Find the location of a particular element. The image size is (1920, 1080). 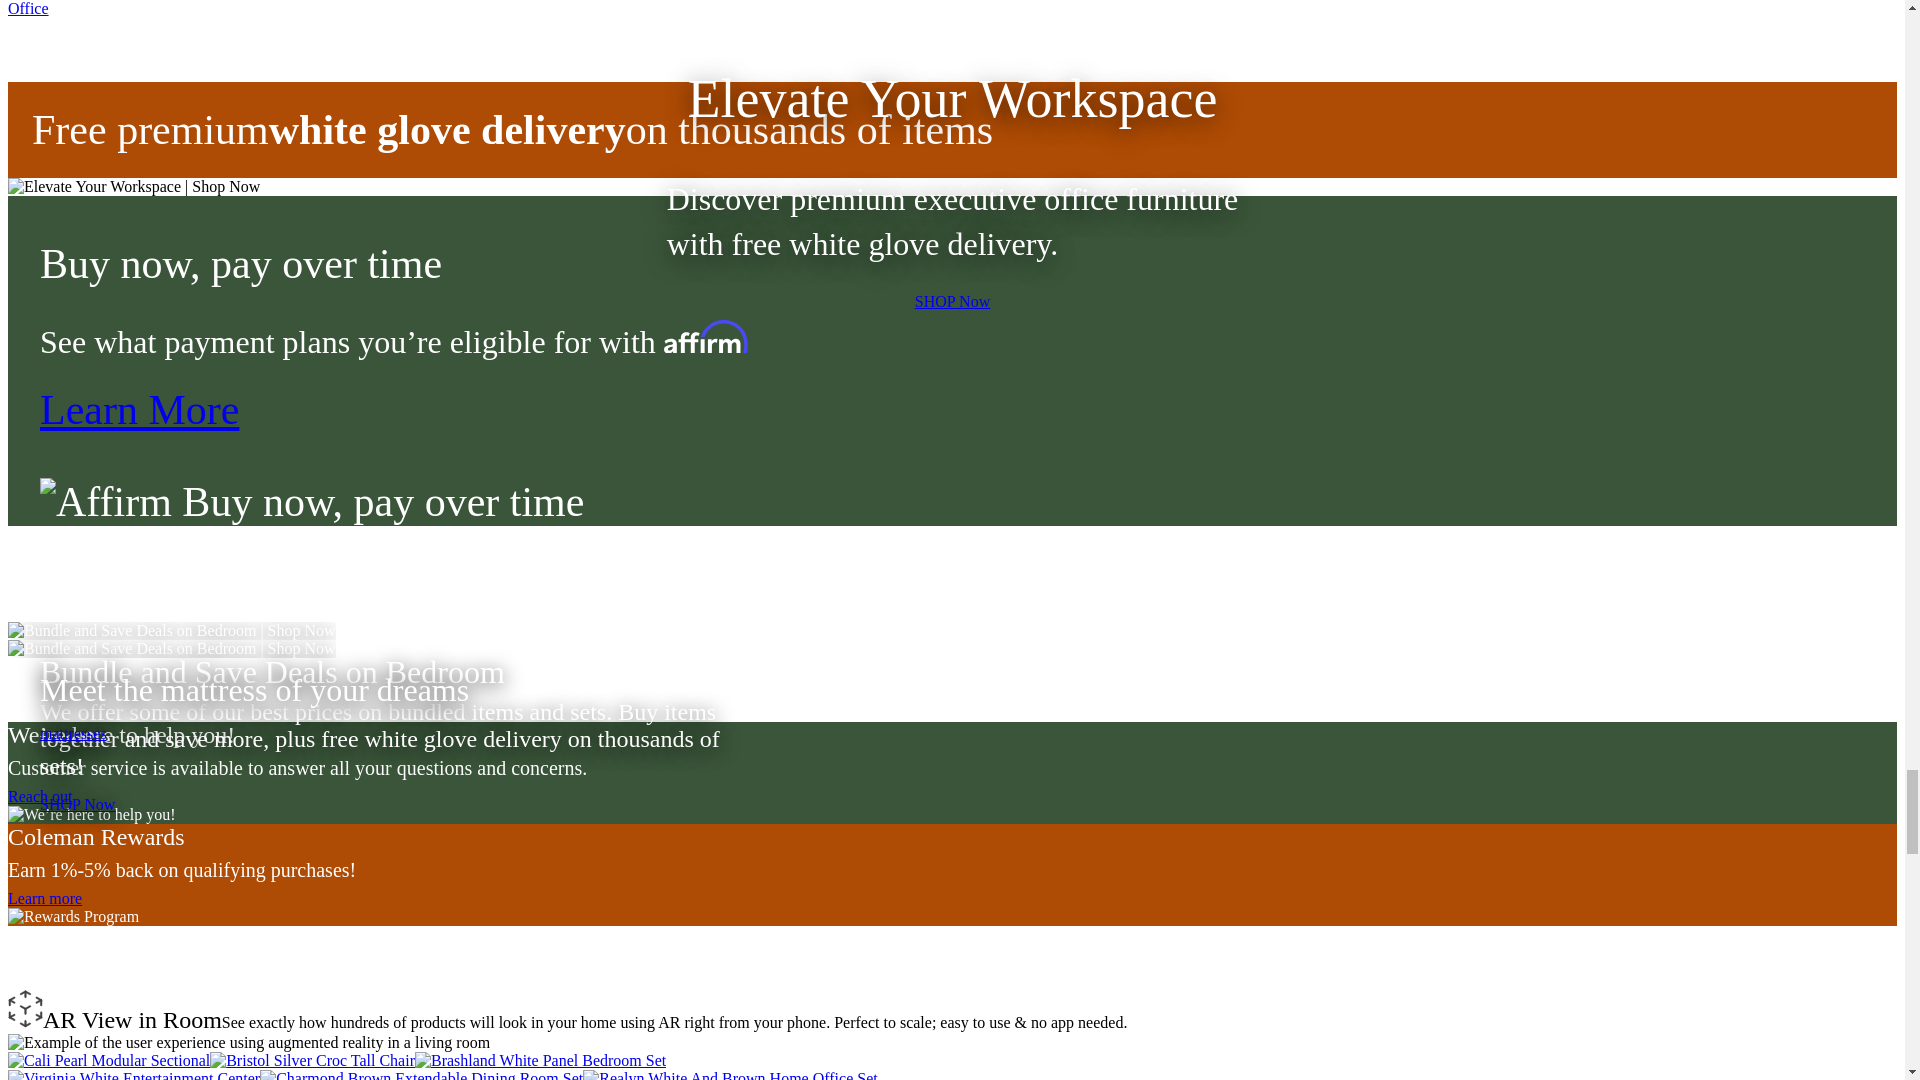

Brashland White Panel Bedroom Set by Ashley Furniture is located at coordinates (540, 1060).